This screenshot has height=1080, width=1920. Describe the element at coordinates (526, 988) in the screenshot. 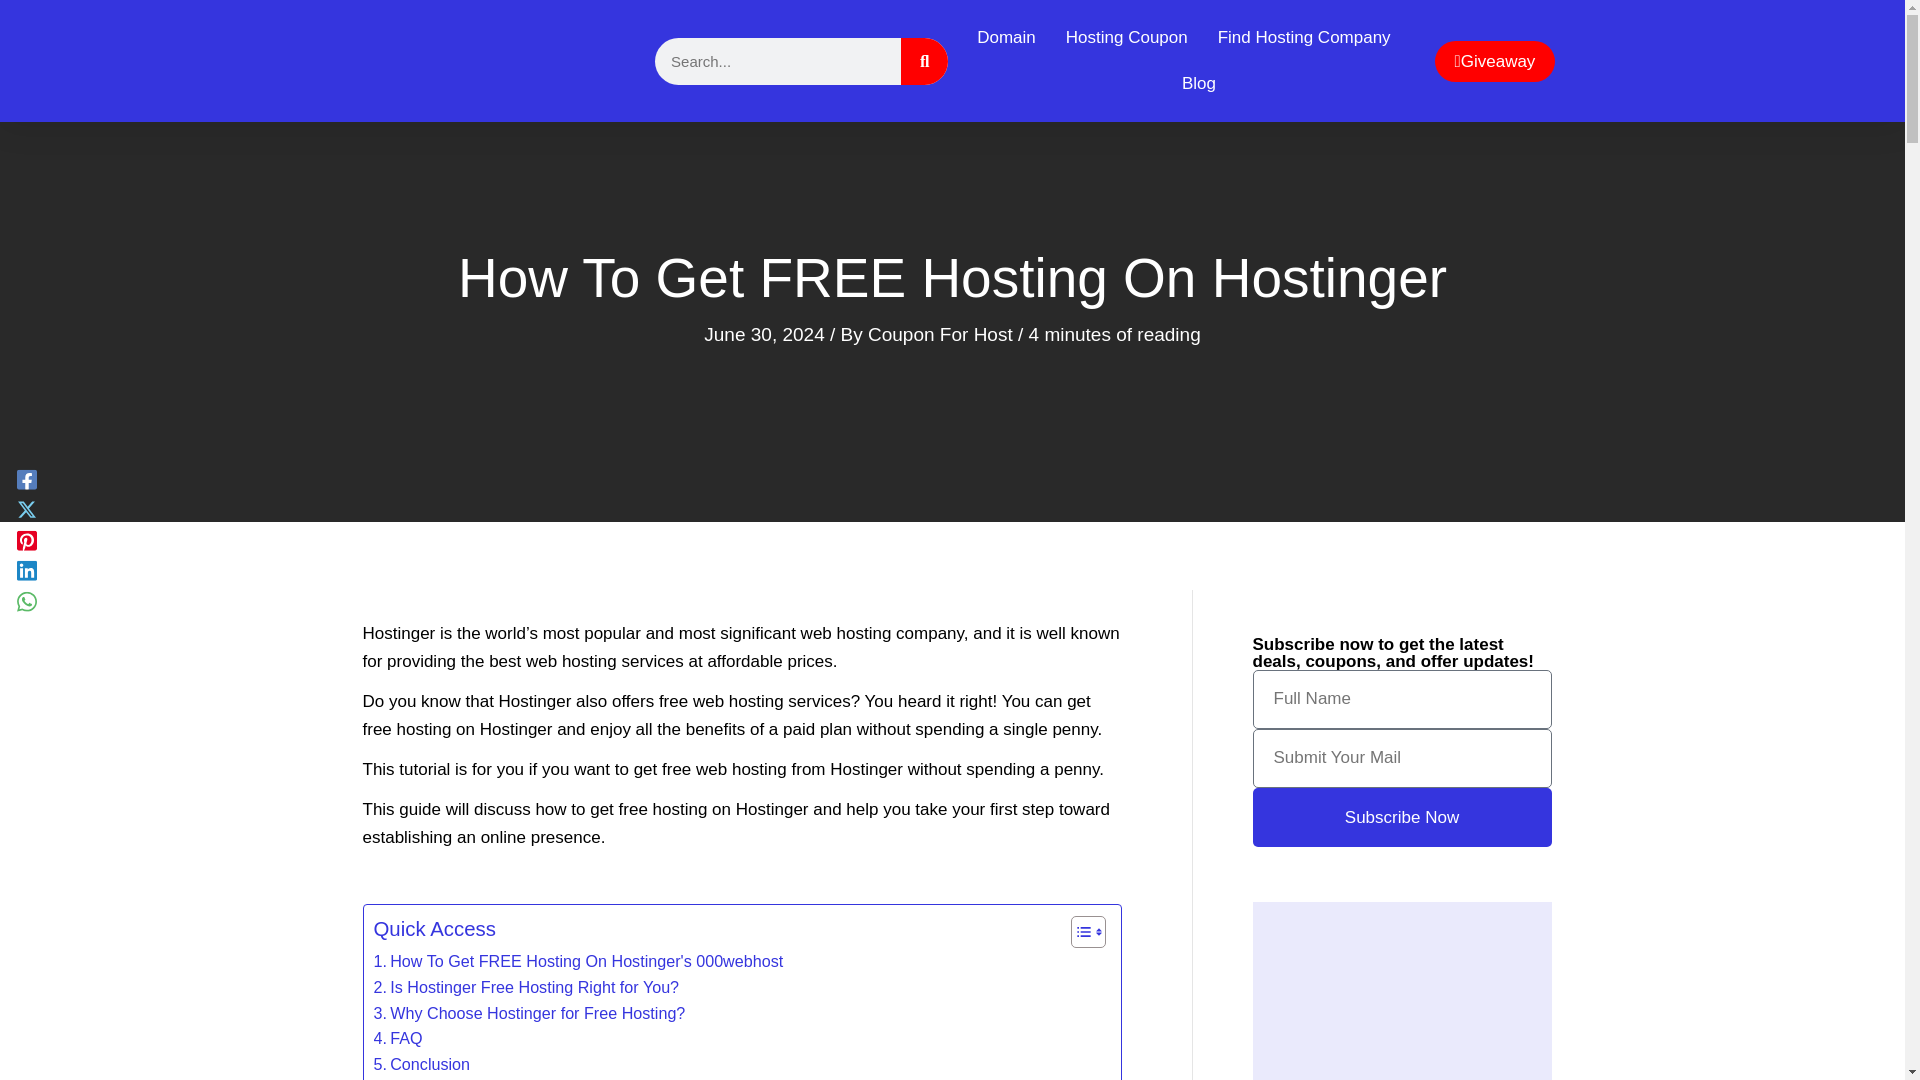

I see `Is Hostinger Free Hosting Right for You?` at that location.